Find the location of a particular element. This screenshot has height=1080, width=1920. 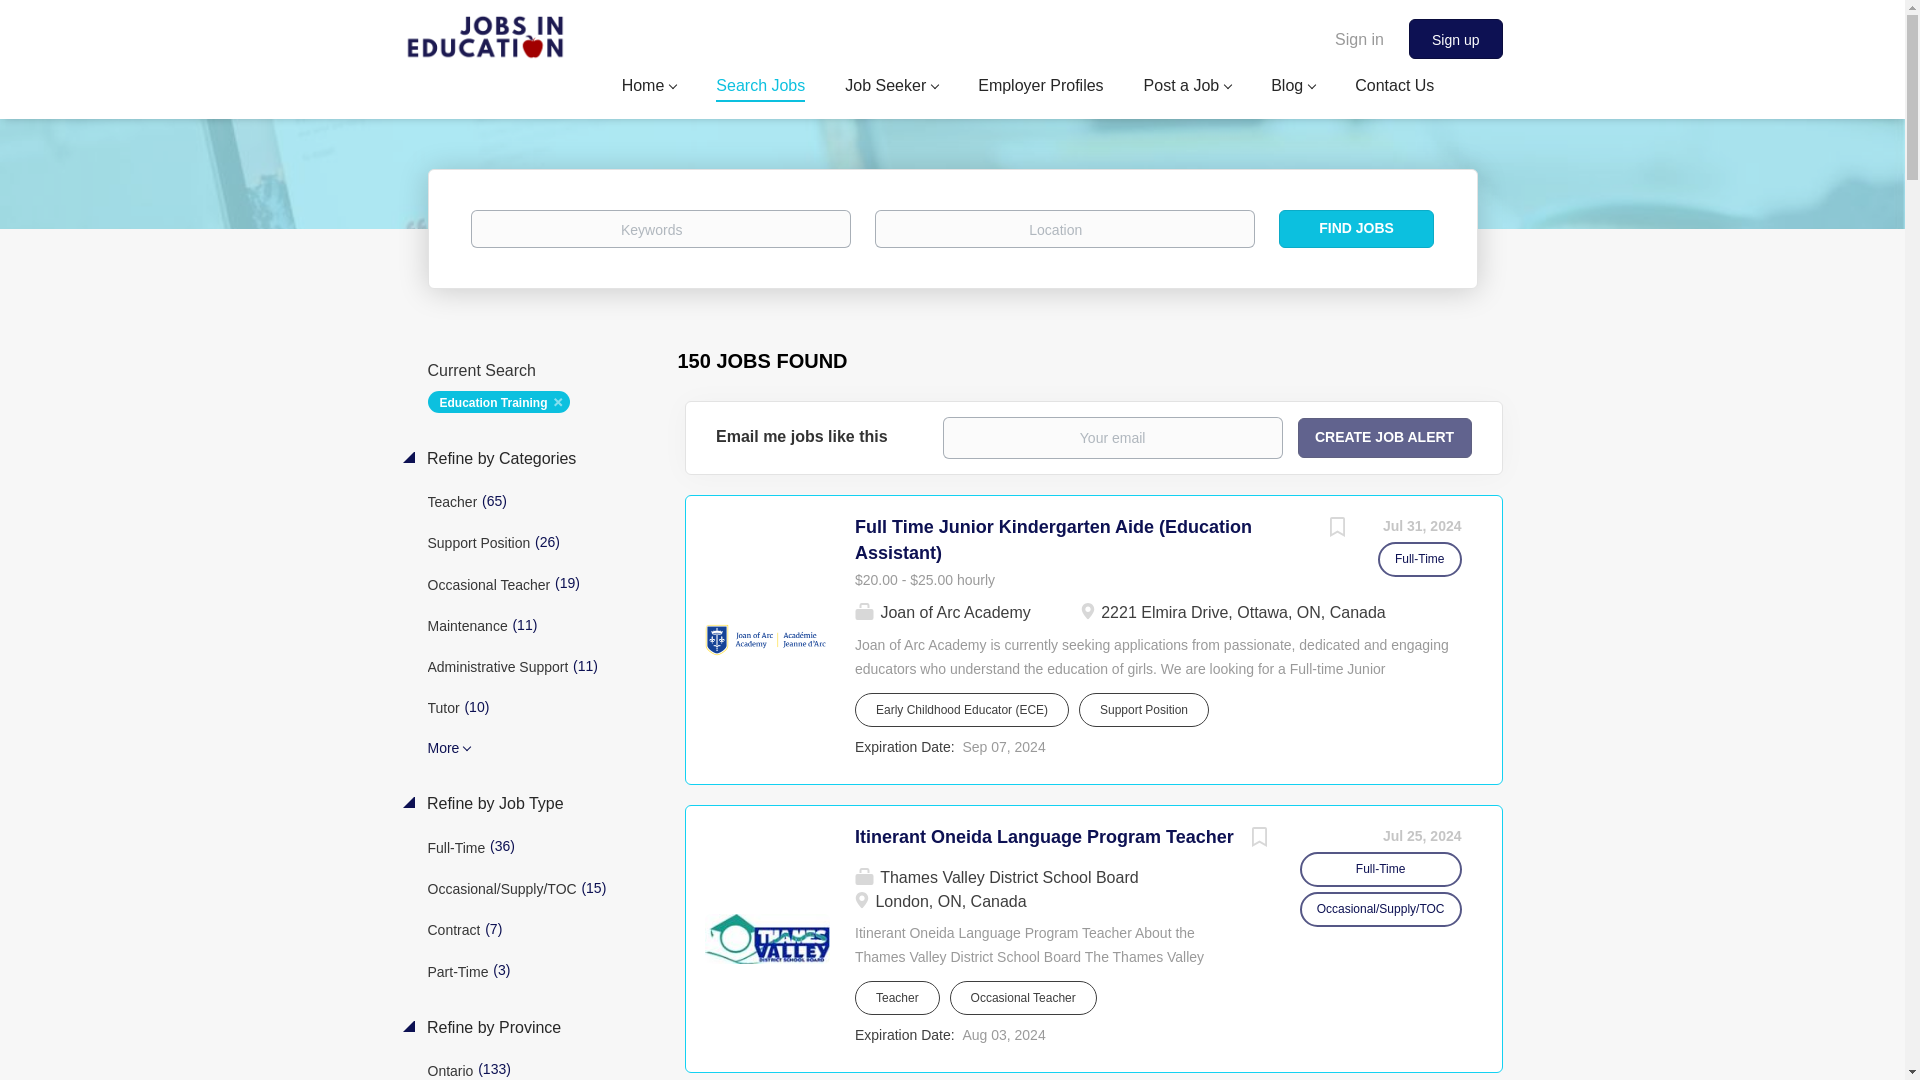

Search Jobs is located at coordinates (760, 88).